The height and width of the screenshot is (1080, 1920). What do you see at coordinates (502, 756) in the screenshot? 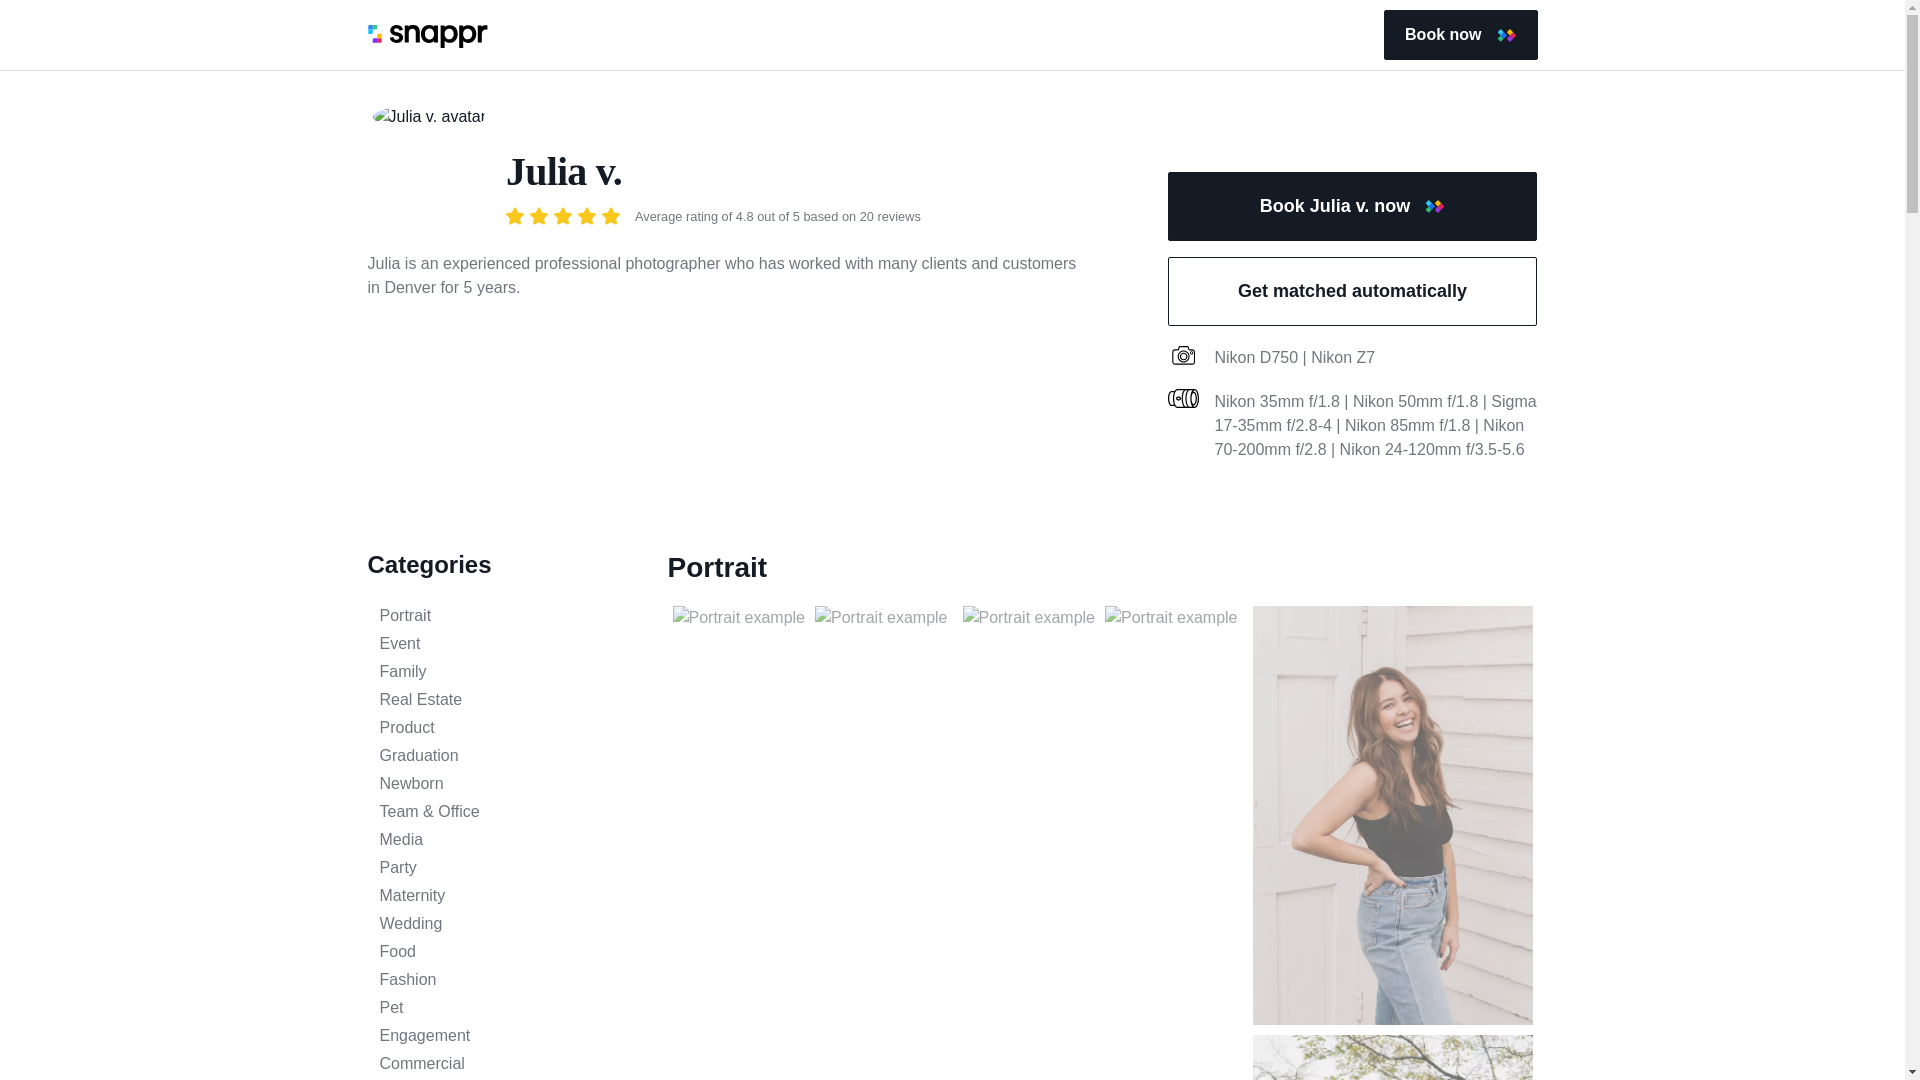
I see `Graduation` at bounding box center [502, 756].